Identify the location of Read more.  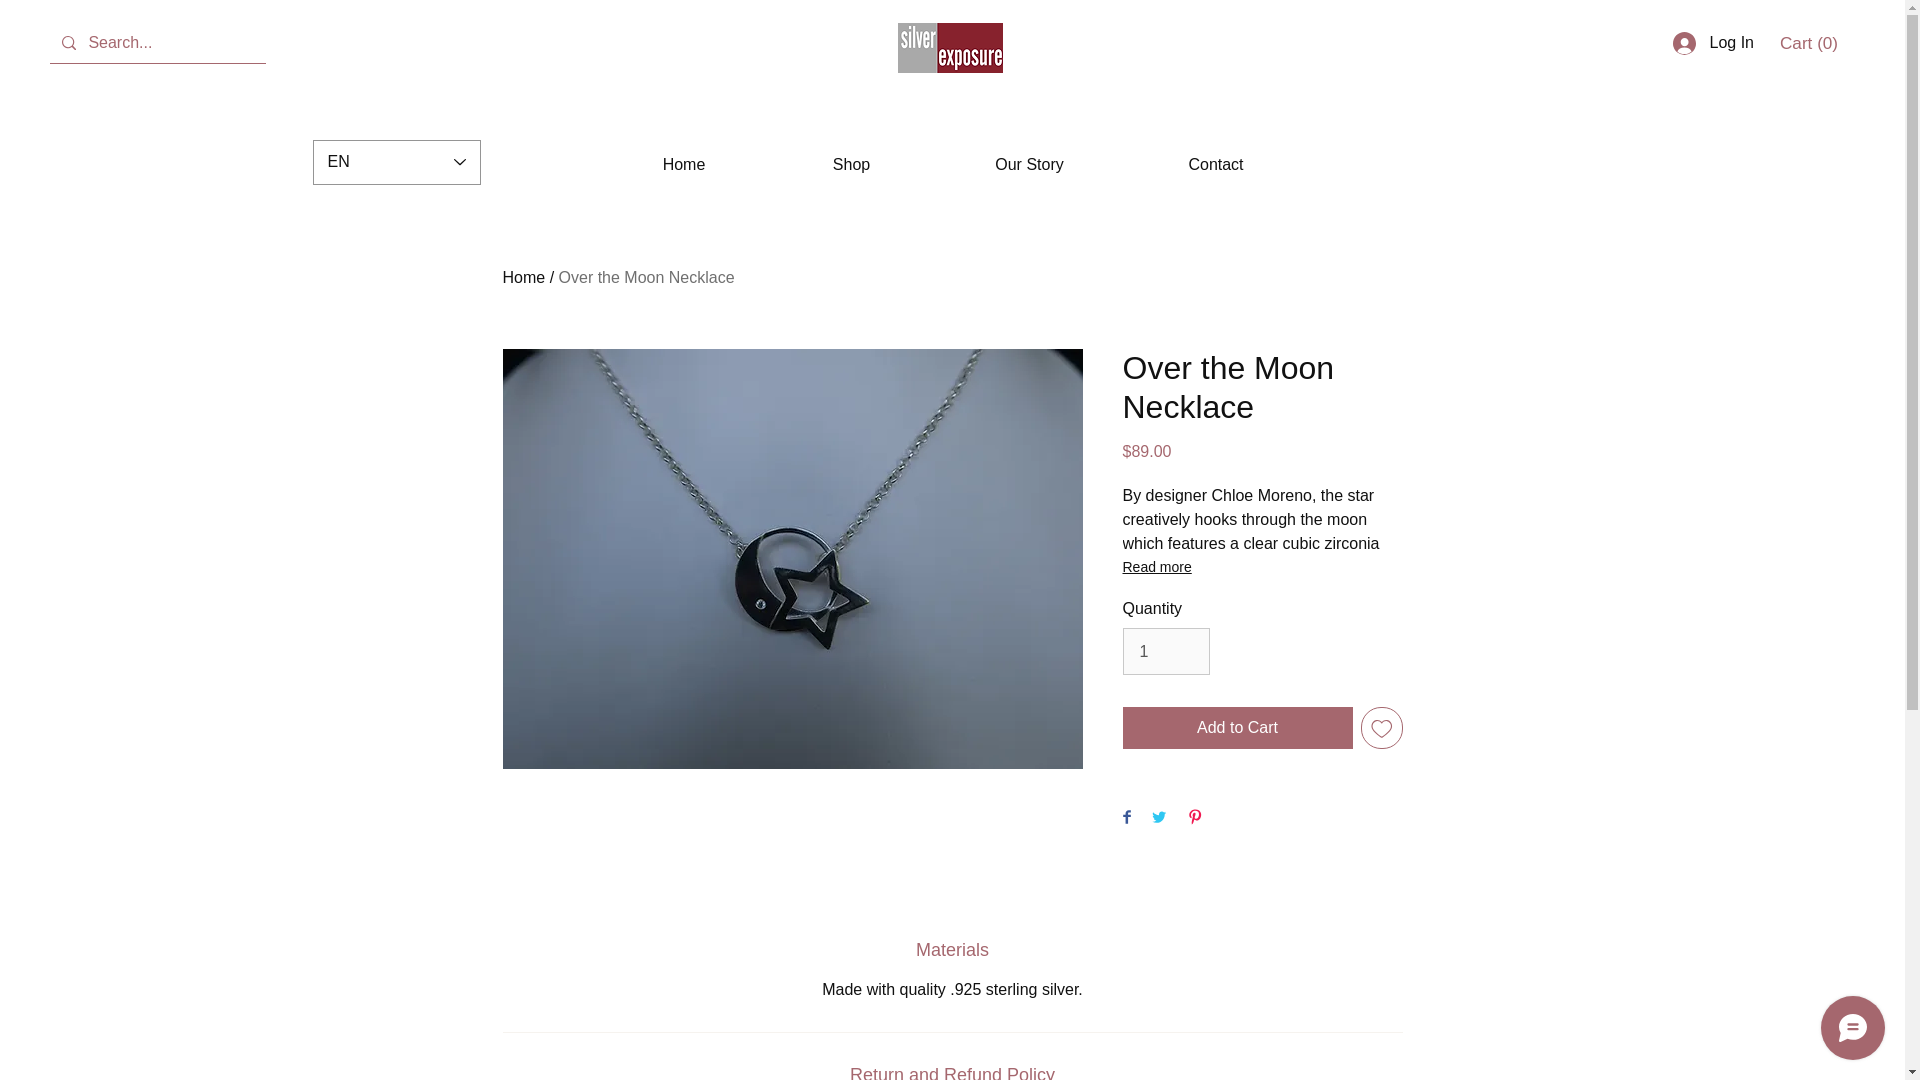
(1261, 566).